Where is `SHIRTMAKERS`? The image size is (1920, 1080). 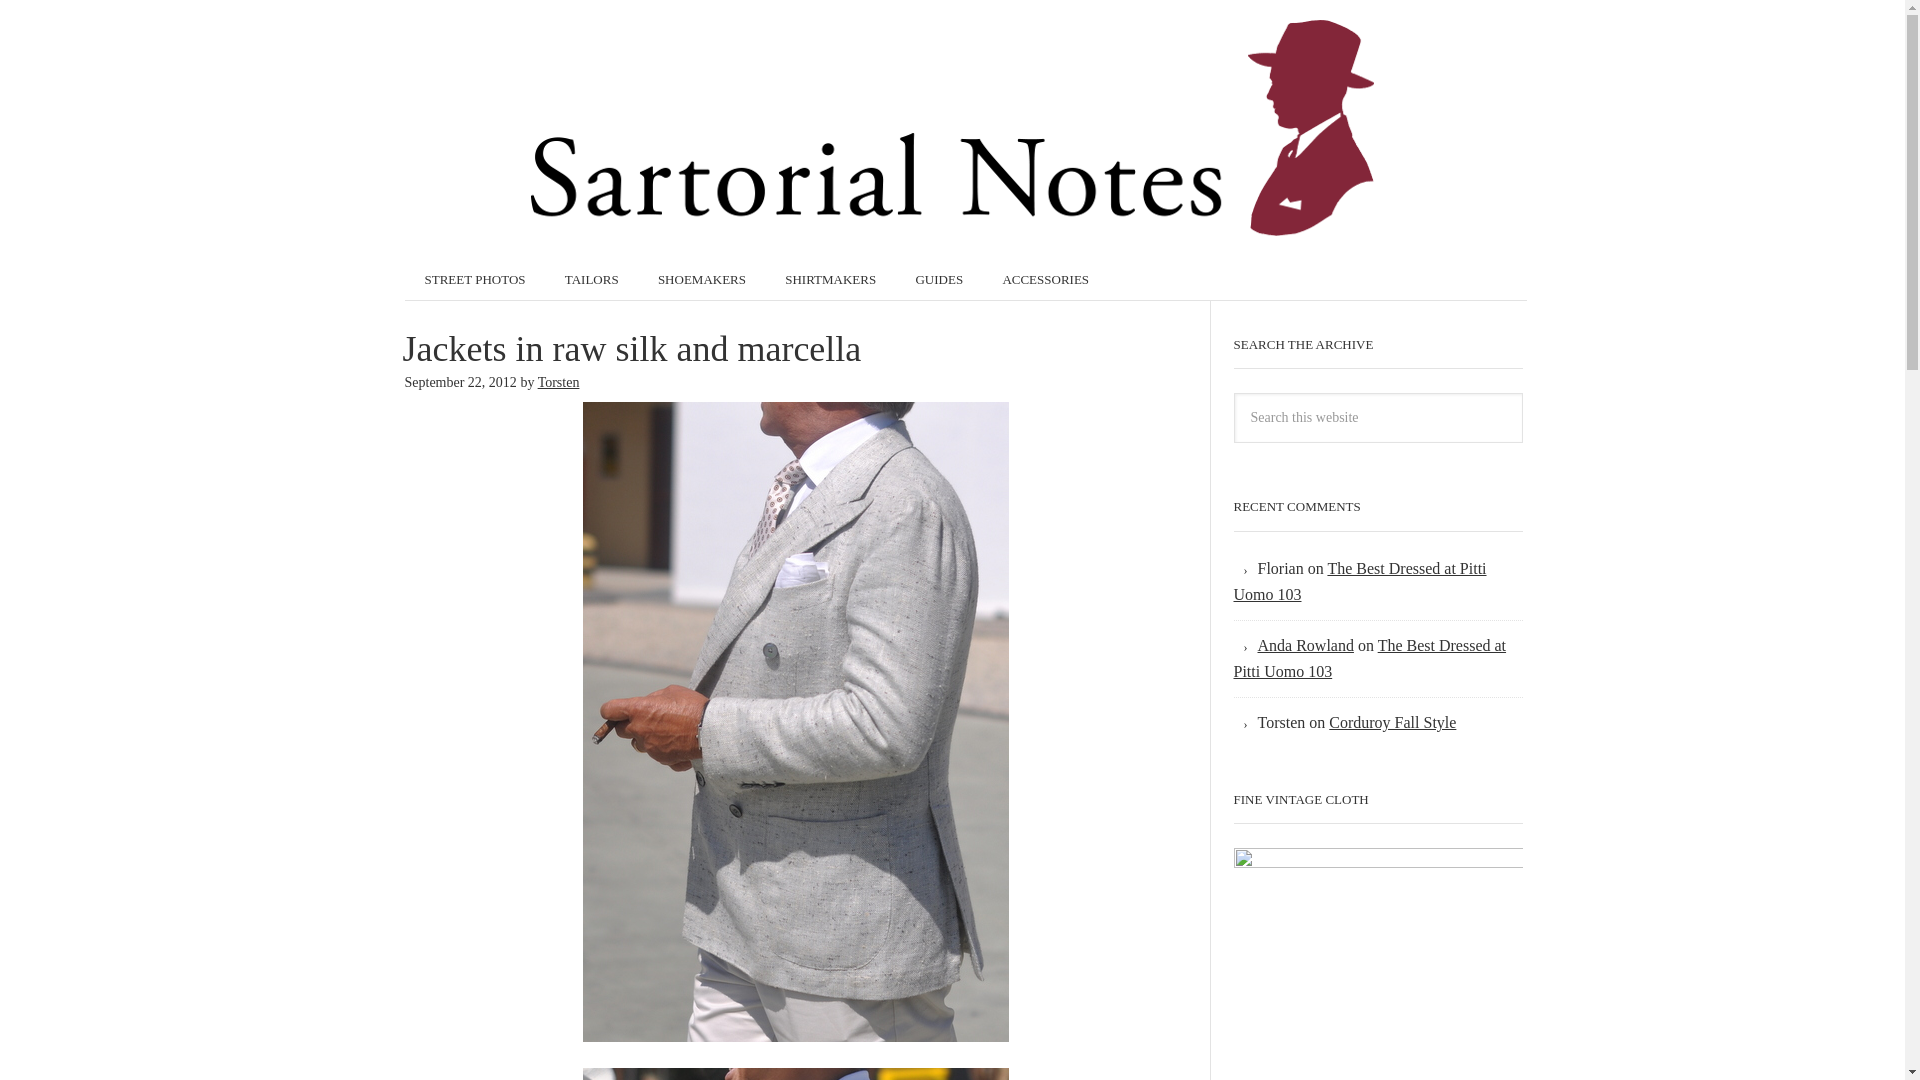
SHIRTMAKERS is located at coordinates (830, 280).